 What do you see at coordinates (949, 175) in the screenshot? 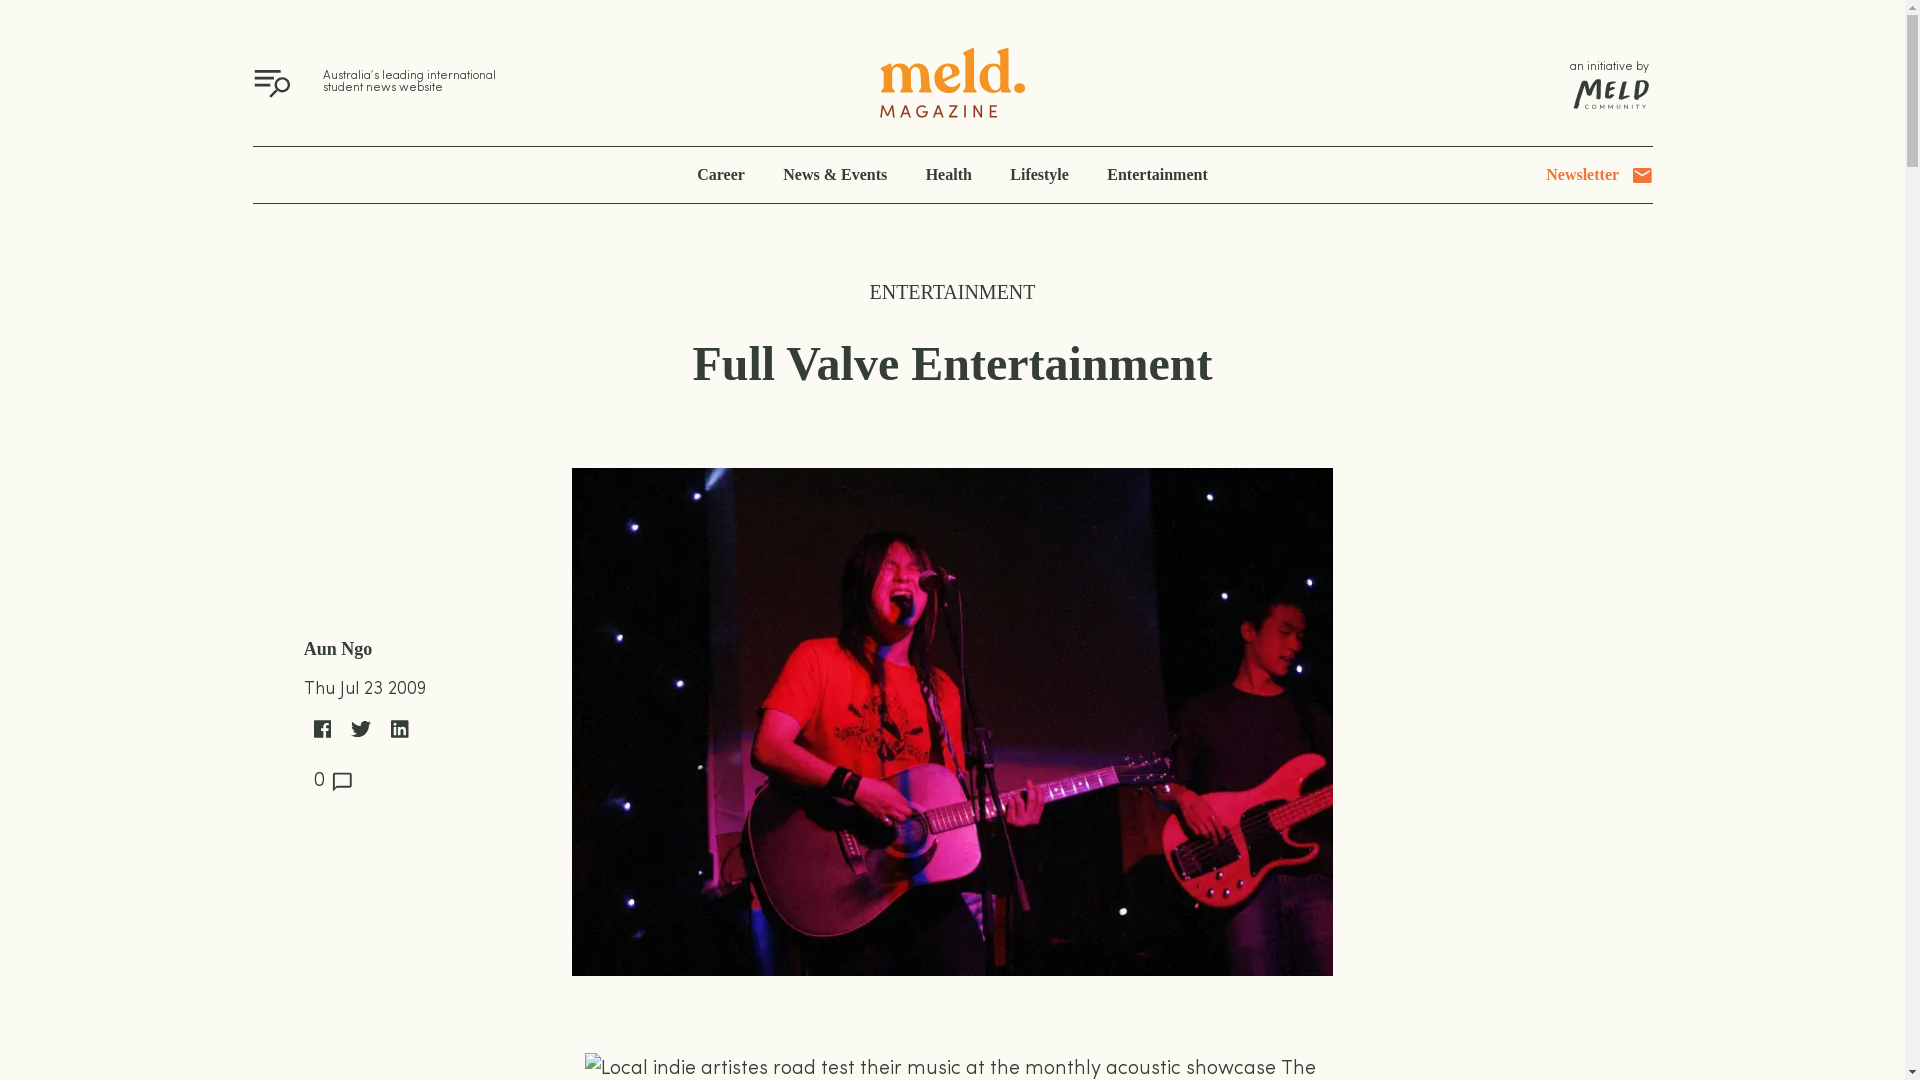
I see `Health` at bounding box center [949, 175].